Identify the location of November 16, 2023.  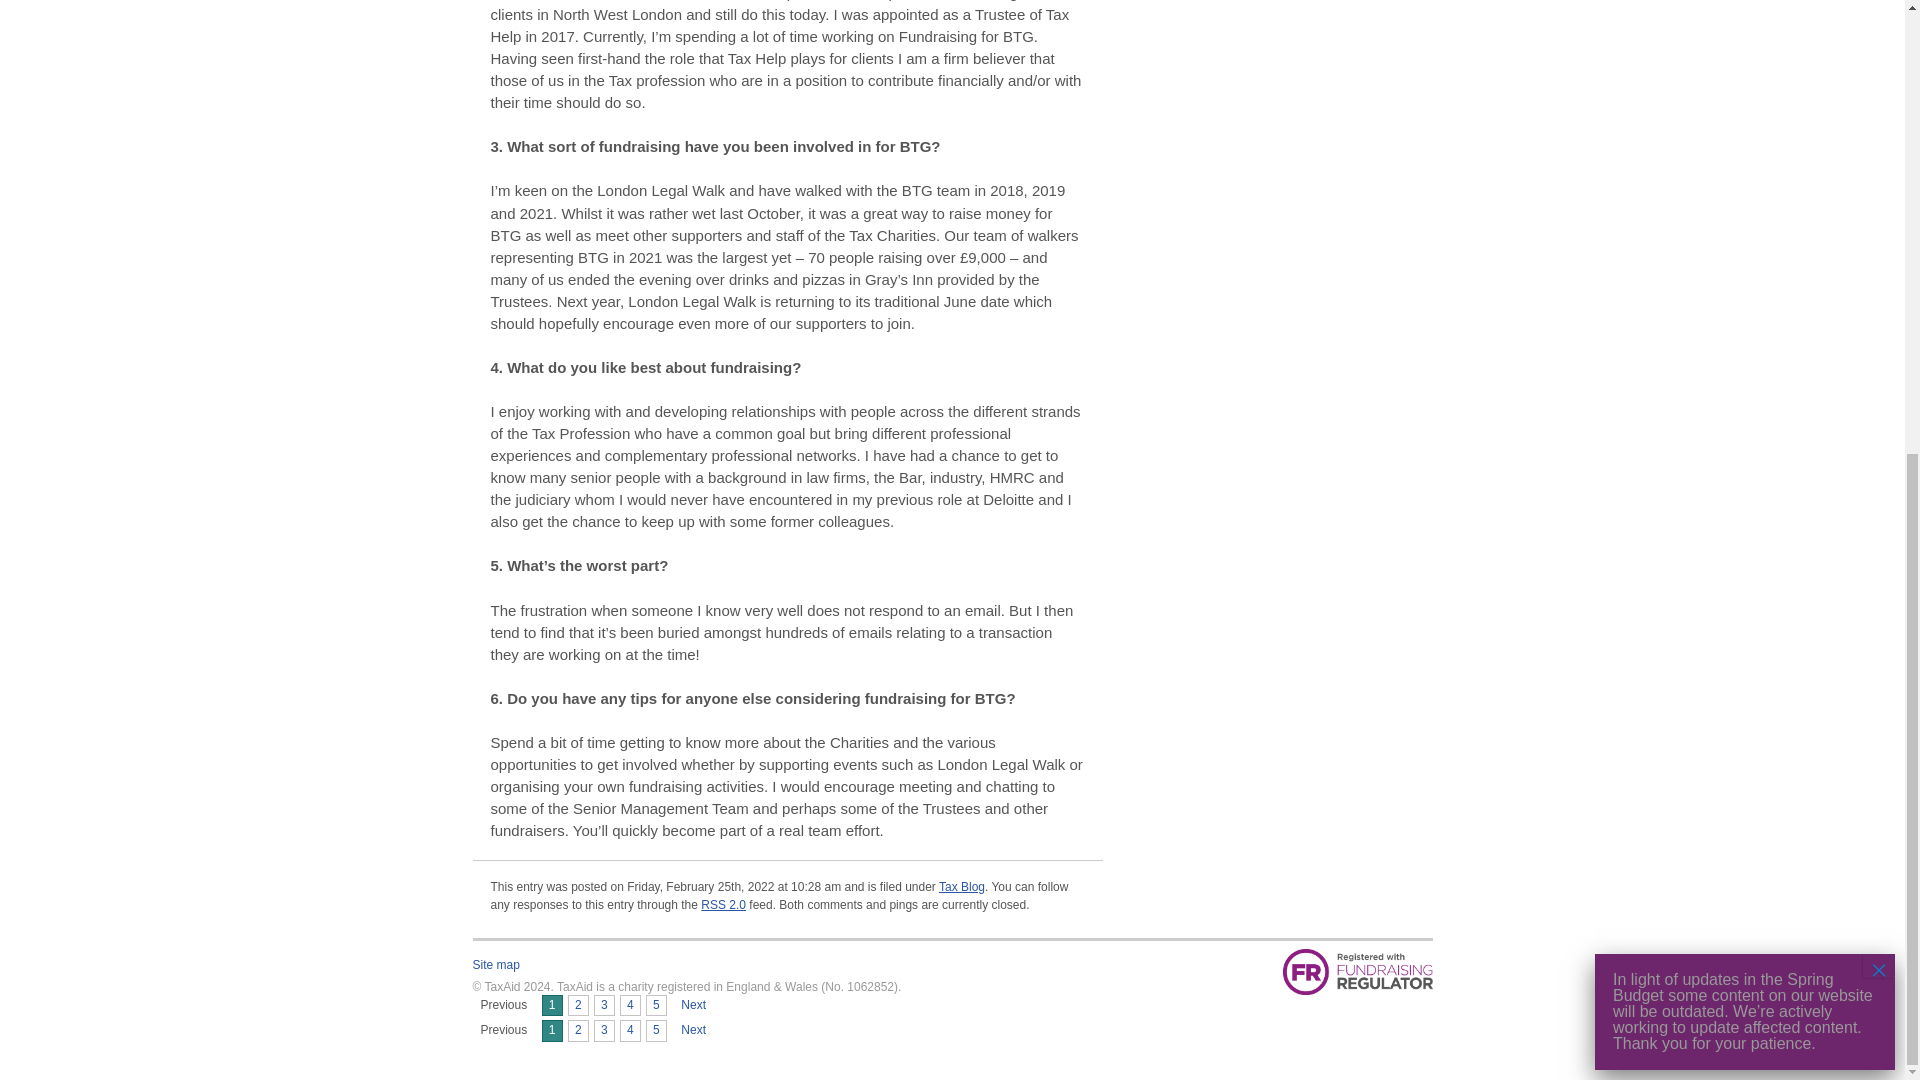
(694, 1030).